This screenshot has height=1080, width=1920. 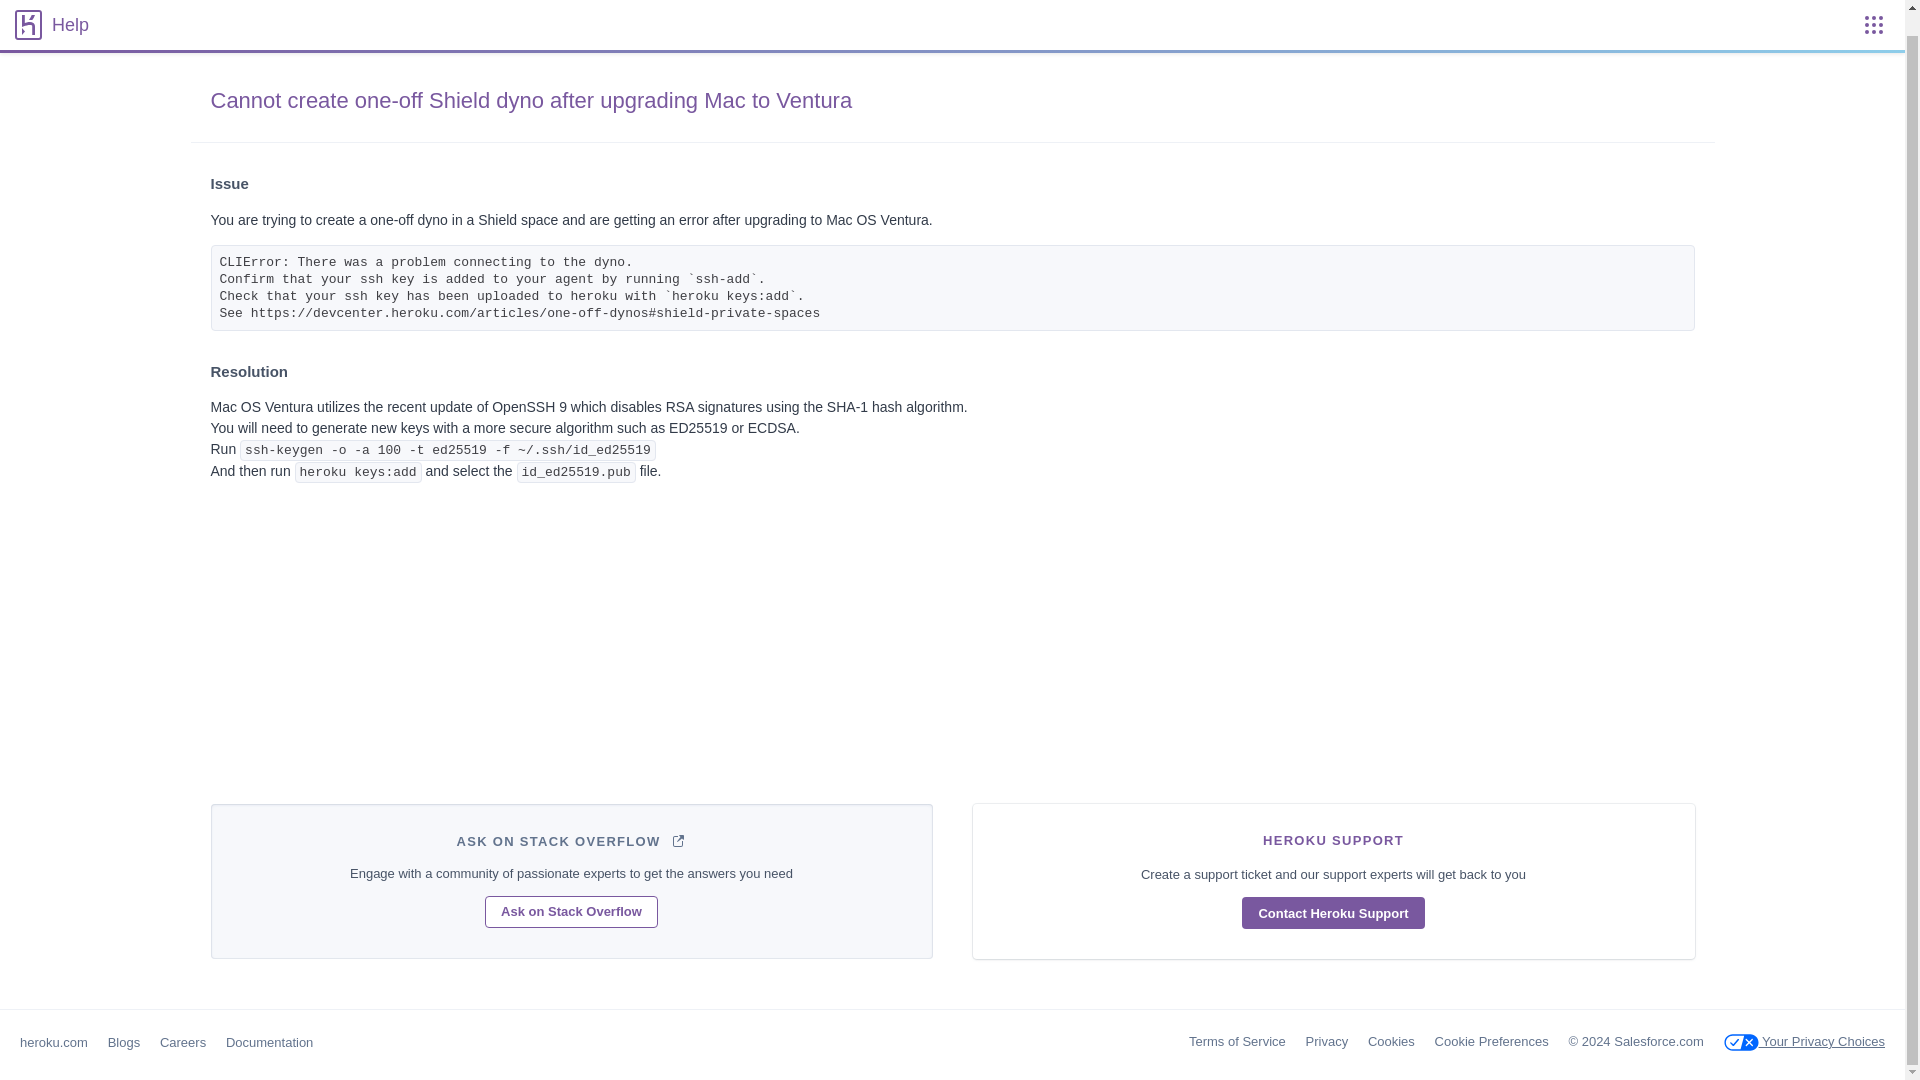 What do you see at coordinates (1391, 1040) in the screenshot?
I see `Cookies` at bounding box center [1391, 1040].